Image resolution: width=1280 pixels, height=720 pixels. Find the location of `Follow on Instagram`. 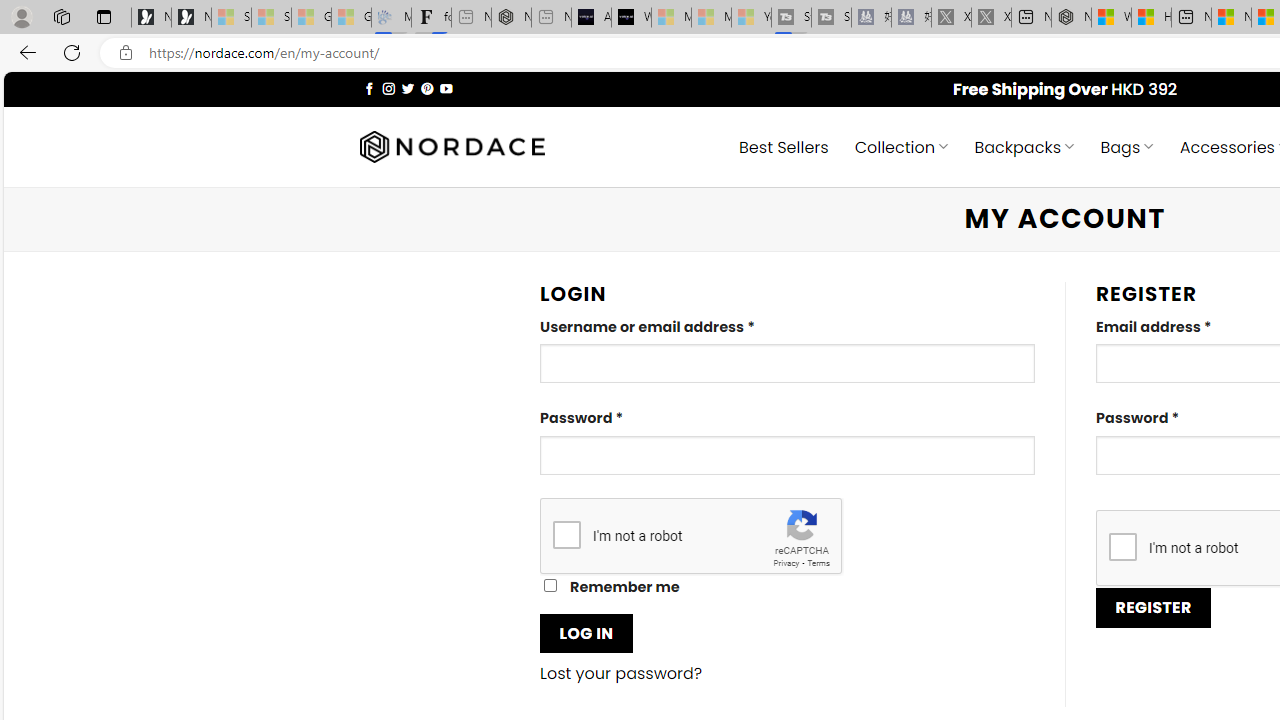

Follow on Instagram is located at coordinates (388, 88).